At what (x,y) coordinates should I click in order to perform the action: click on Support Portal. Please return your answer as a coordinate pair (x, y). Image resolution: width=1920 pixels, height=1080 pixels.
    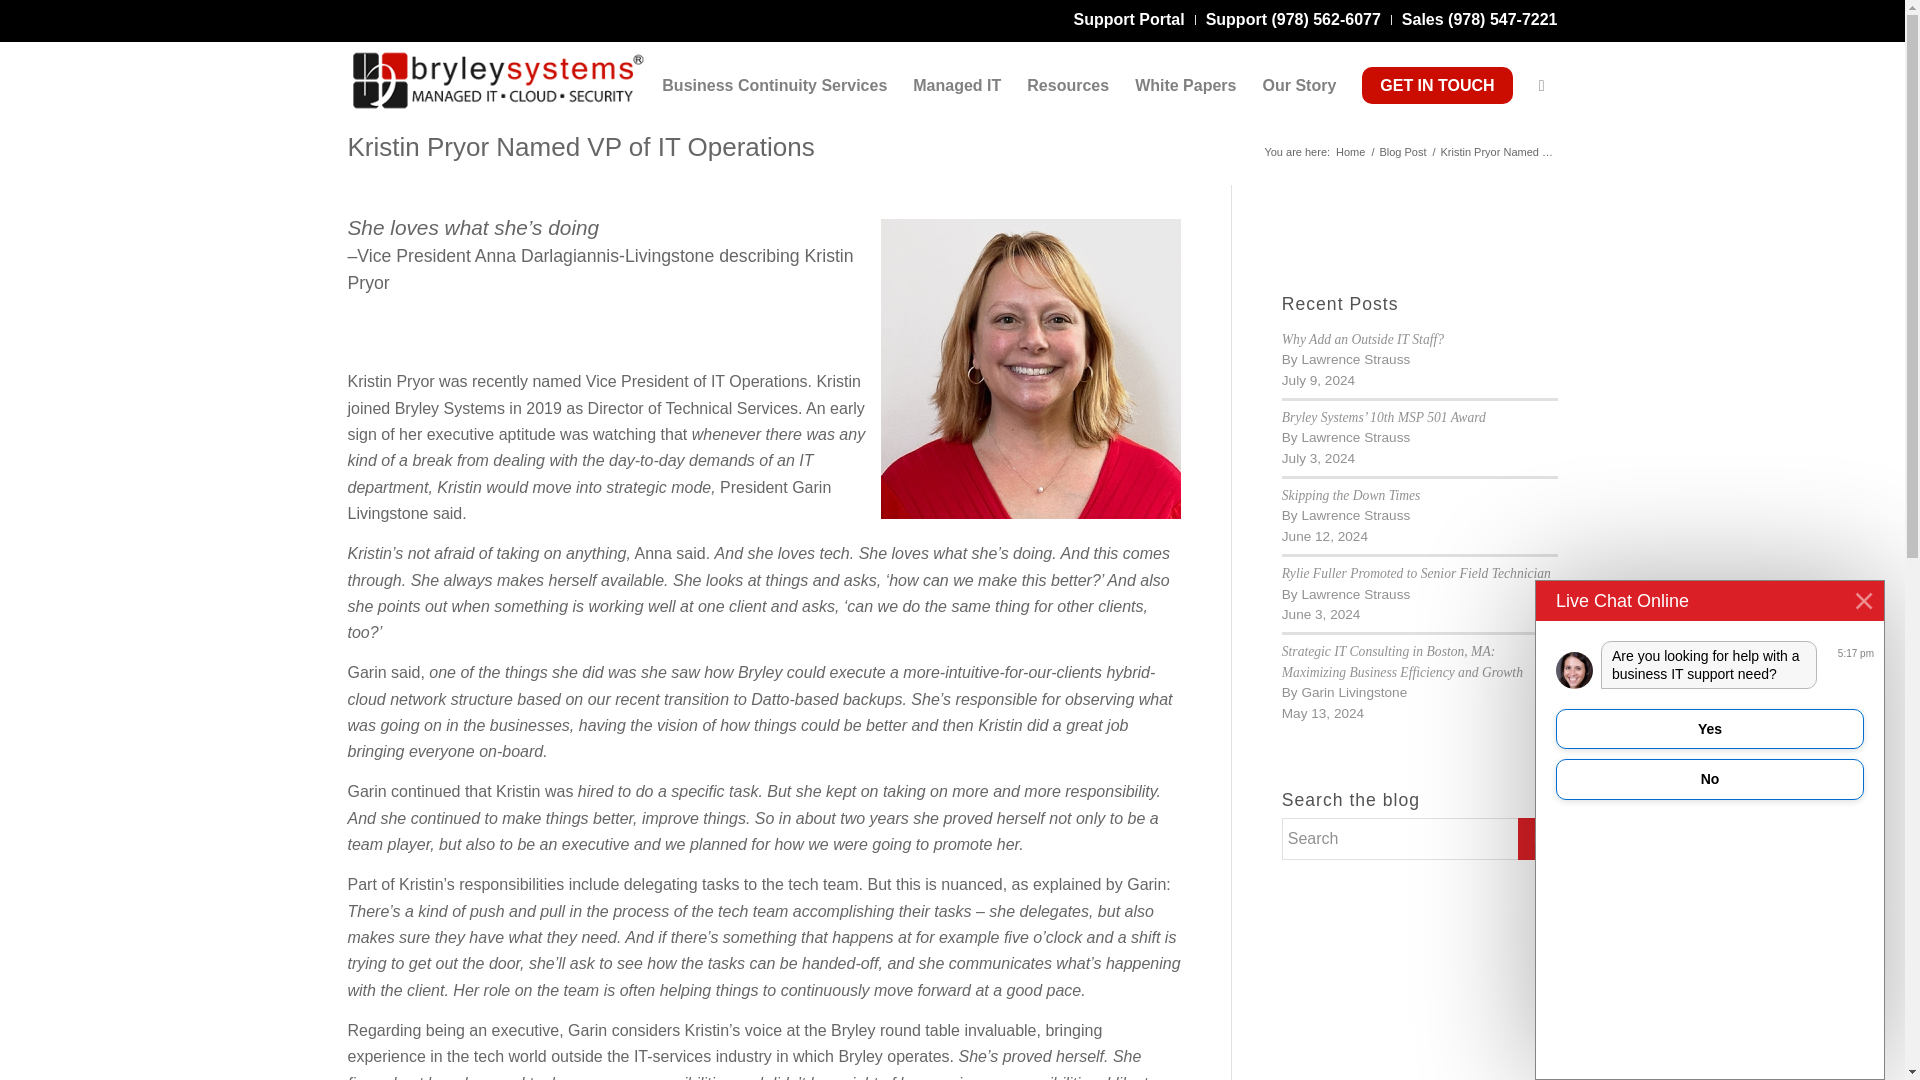
    Looking at the image, I should click on (1128, 19).